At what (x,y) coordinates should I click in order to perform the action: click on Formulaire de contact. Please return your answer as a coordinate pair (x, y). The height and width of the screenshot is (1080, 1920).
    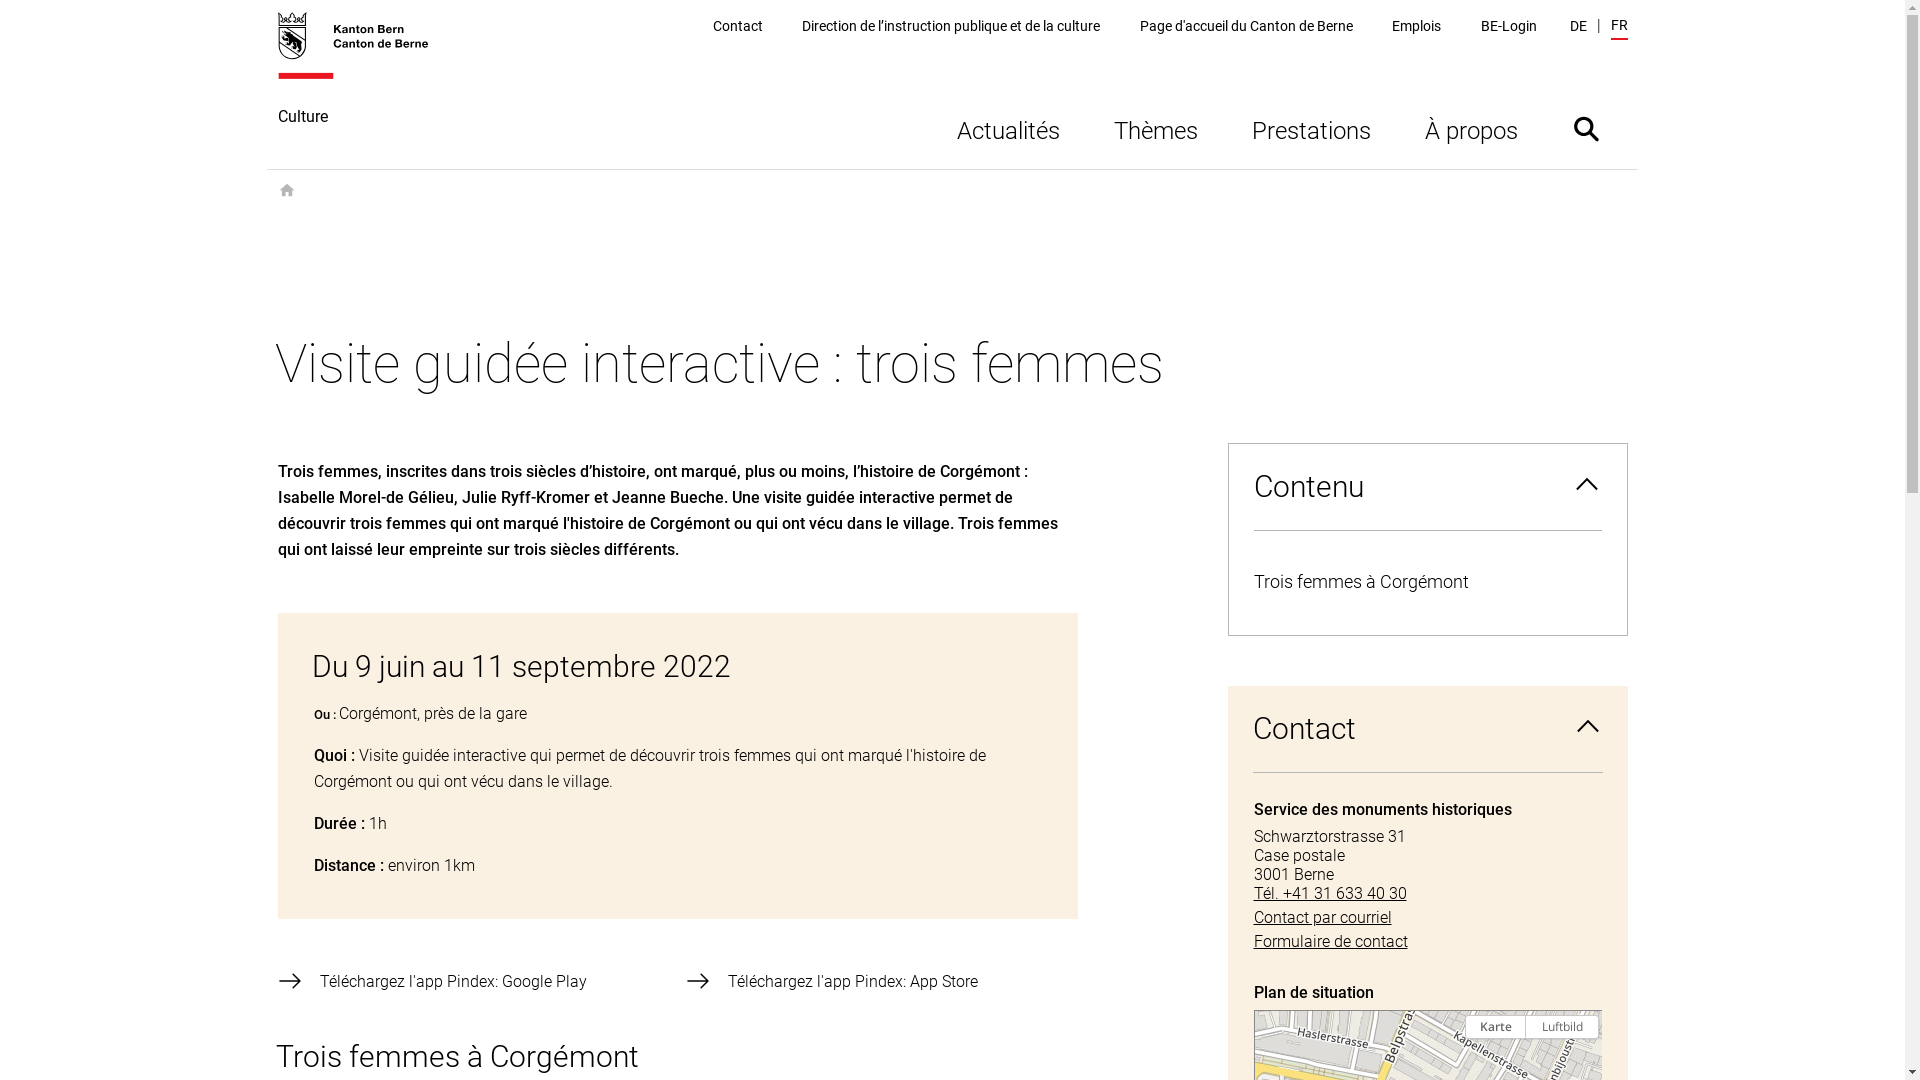
    Looking at the image, I should click on (1428, 942).